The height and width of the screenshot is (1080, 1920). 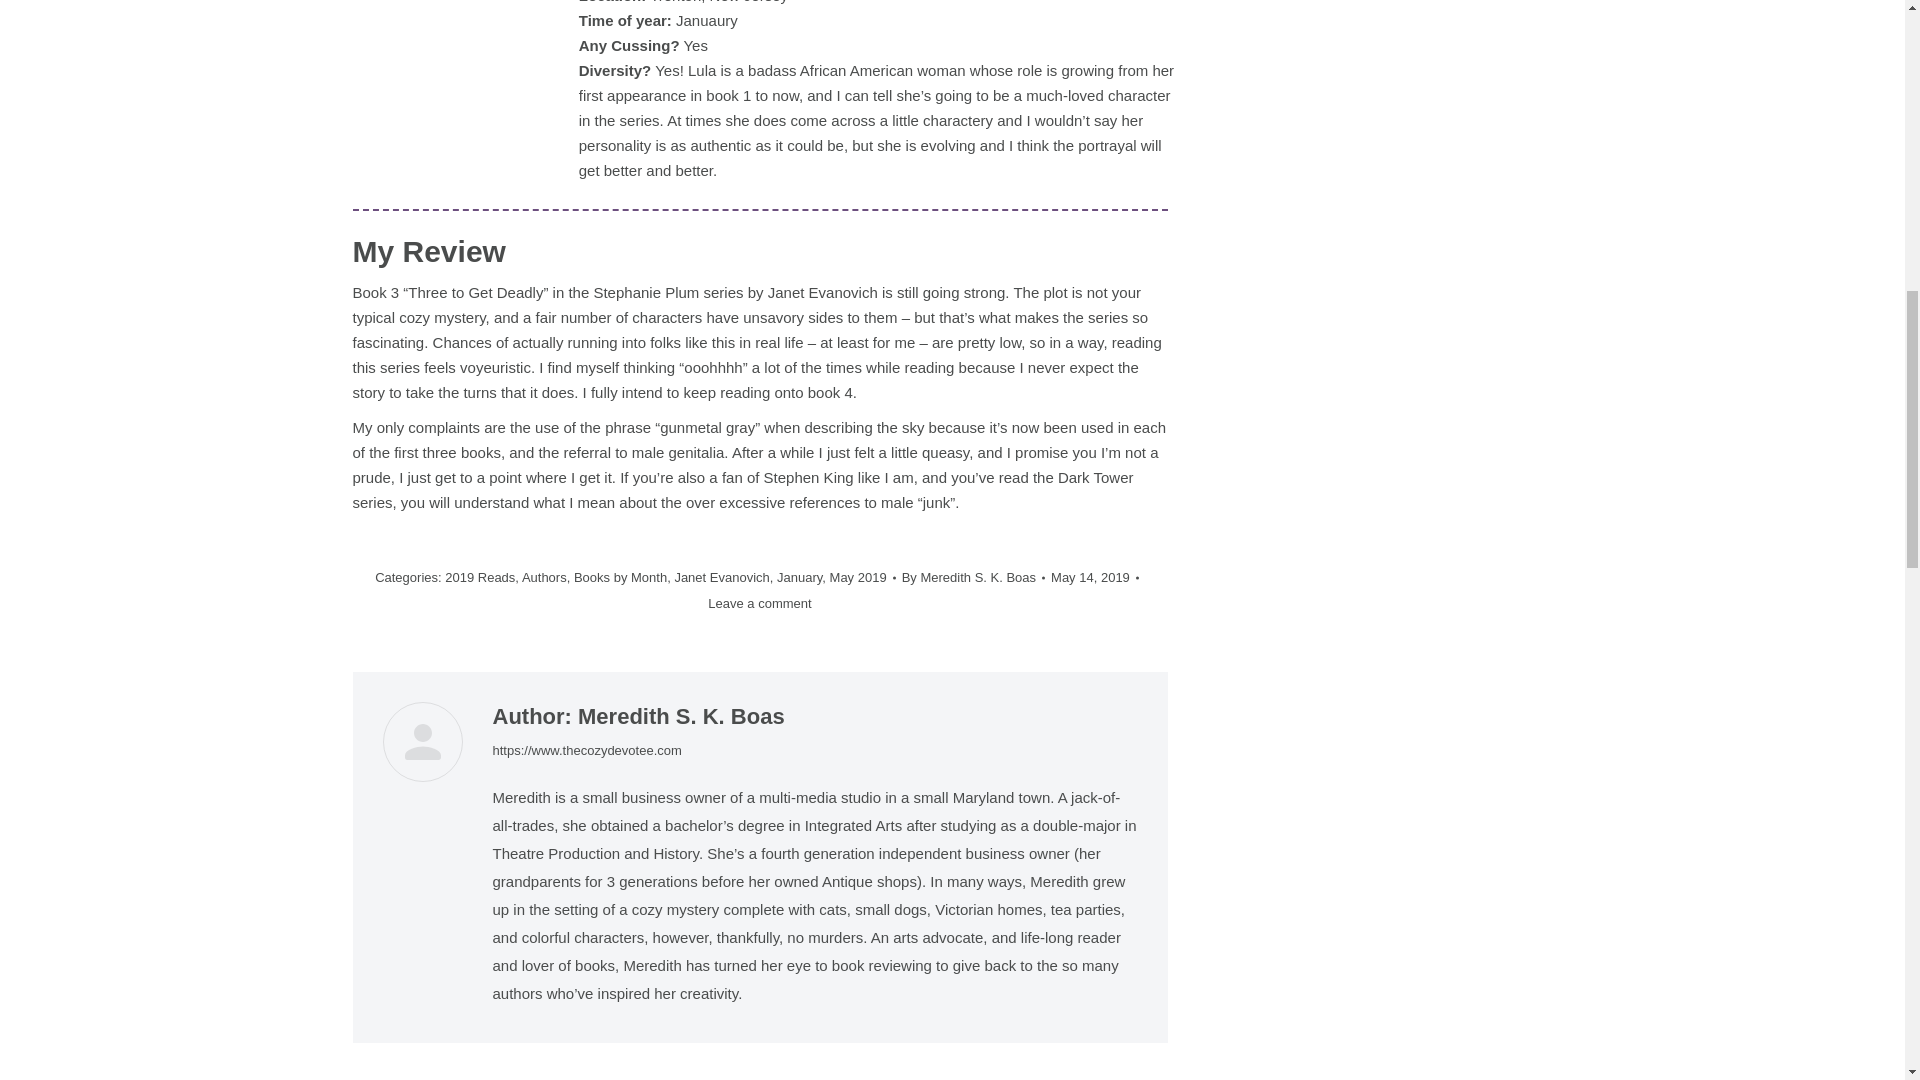 I want to click on View all posts by Meredith S. K. Boas, so click(x=973, y=577).